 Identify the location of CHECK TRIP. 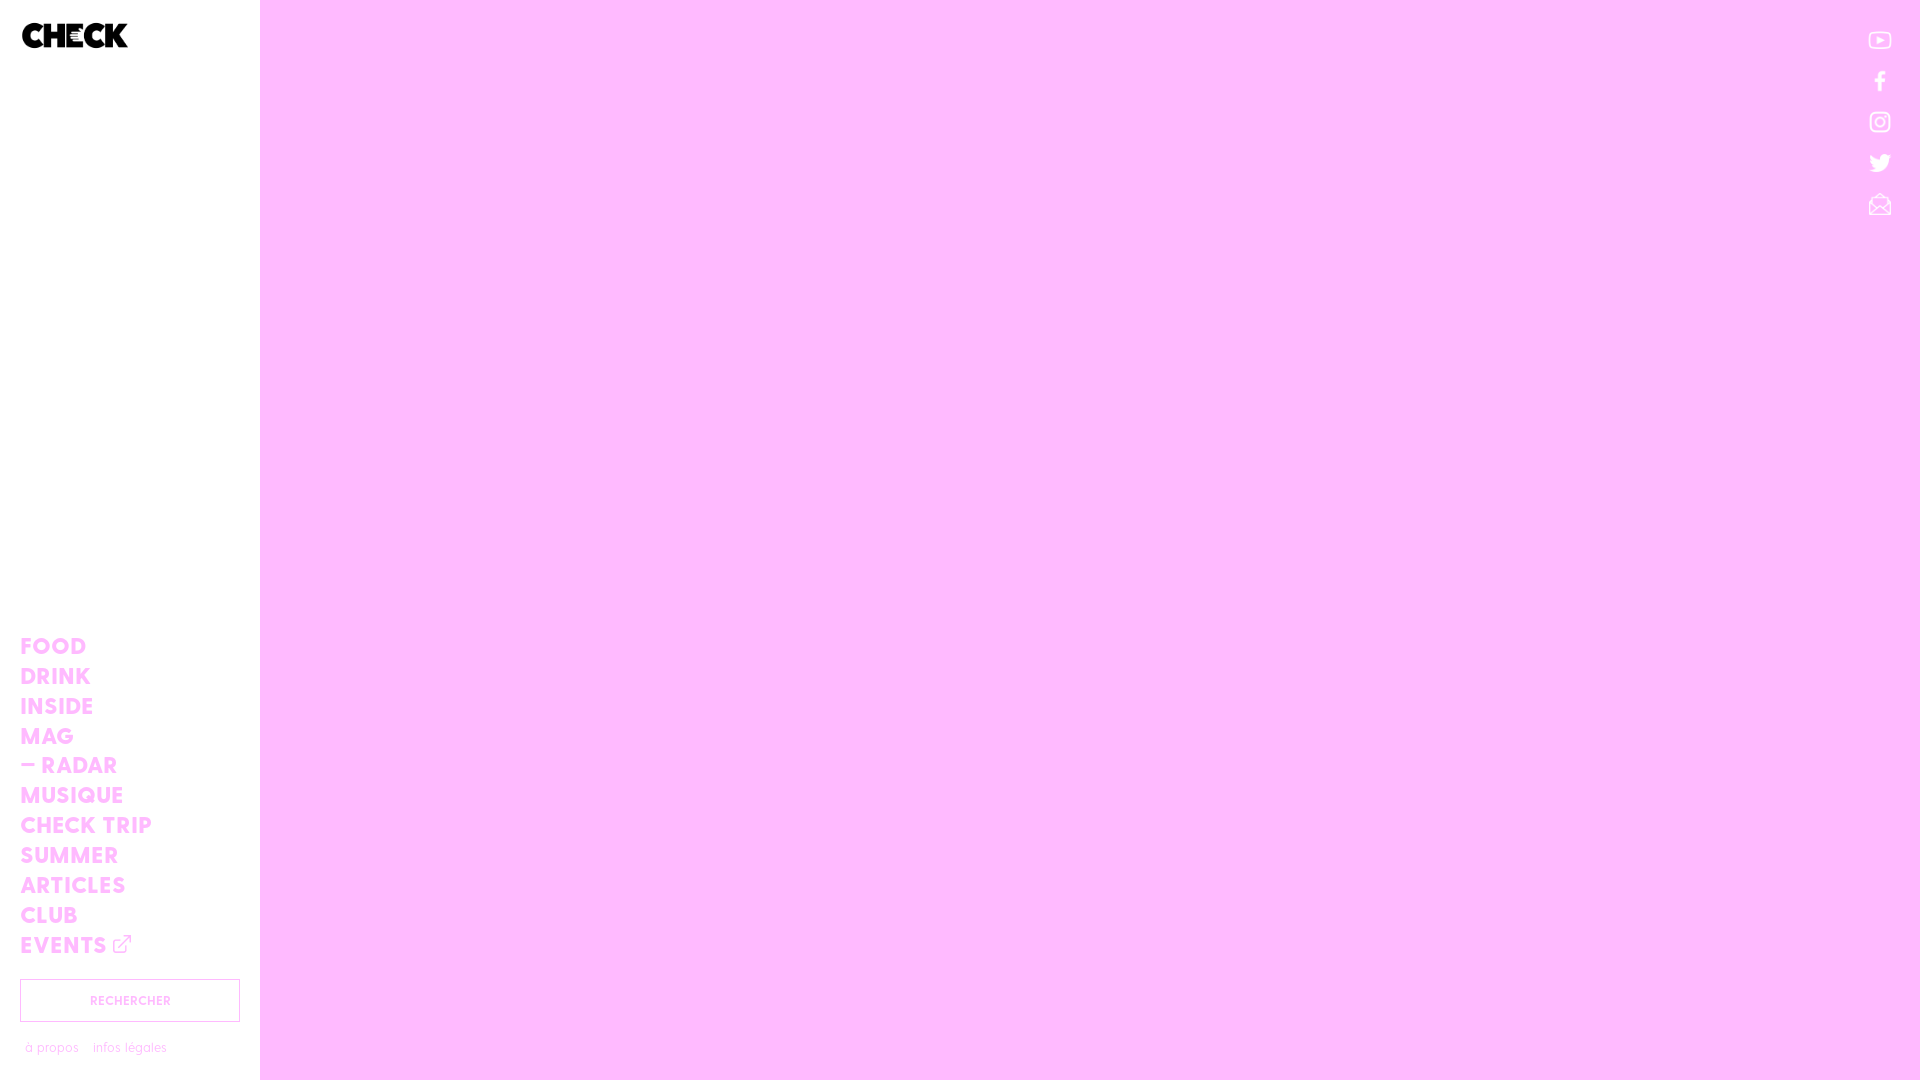
(130, 824).